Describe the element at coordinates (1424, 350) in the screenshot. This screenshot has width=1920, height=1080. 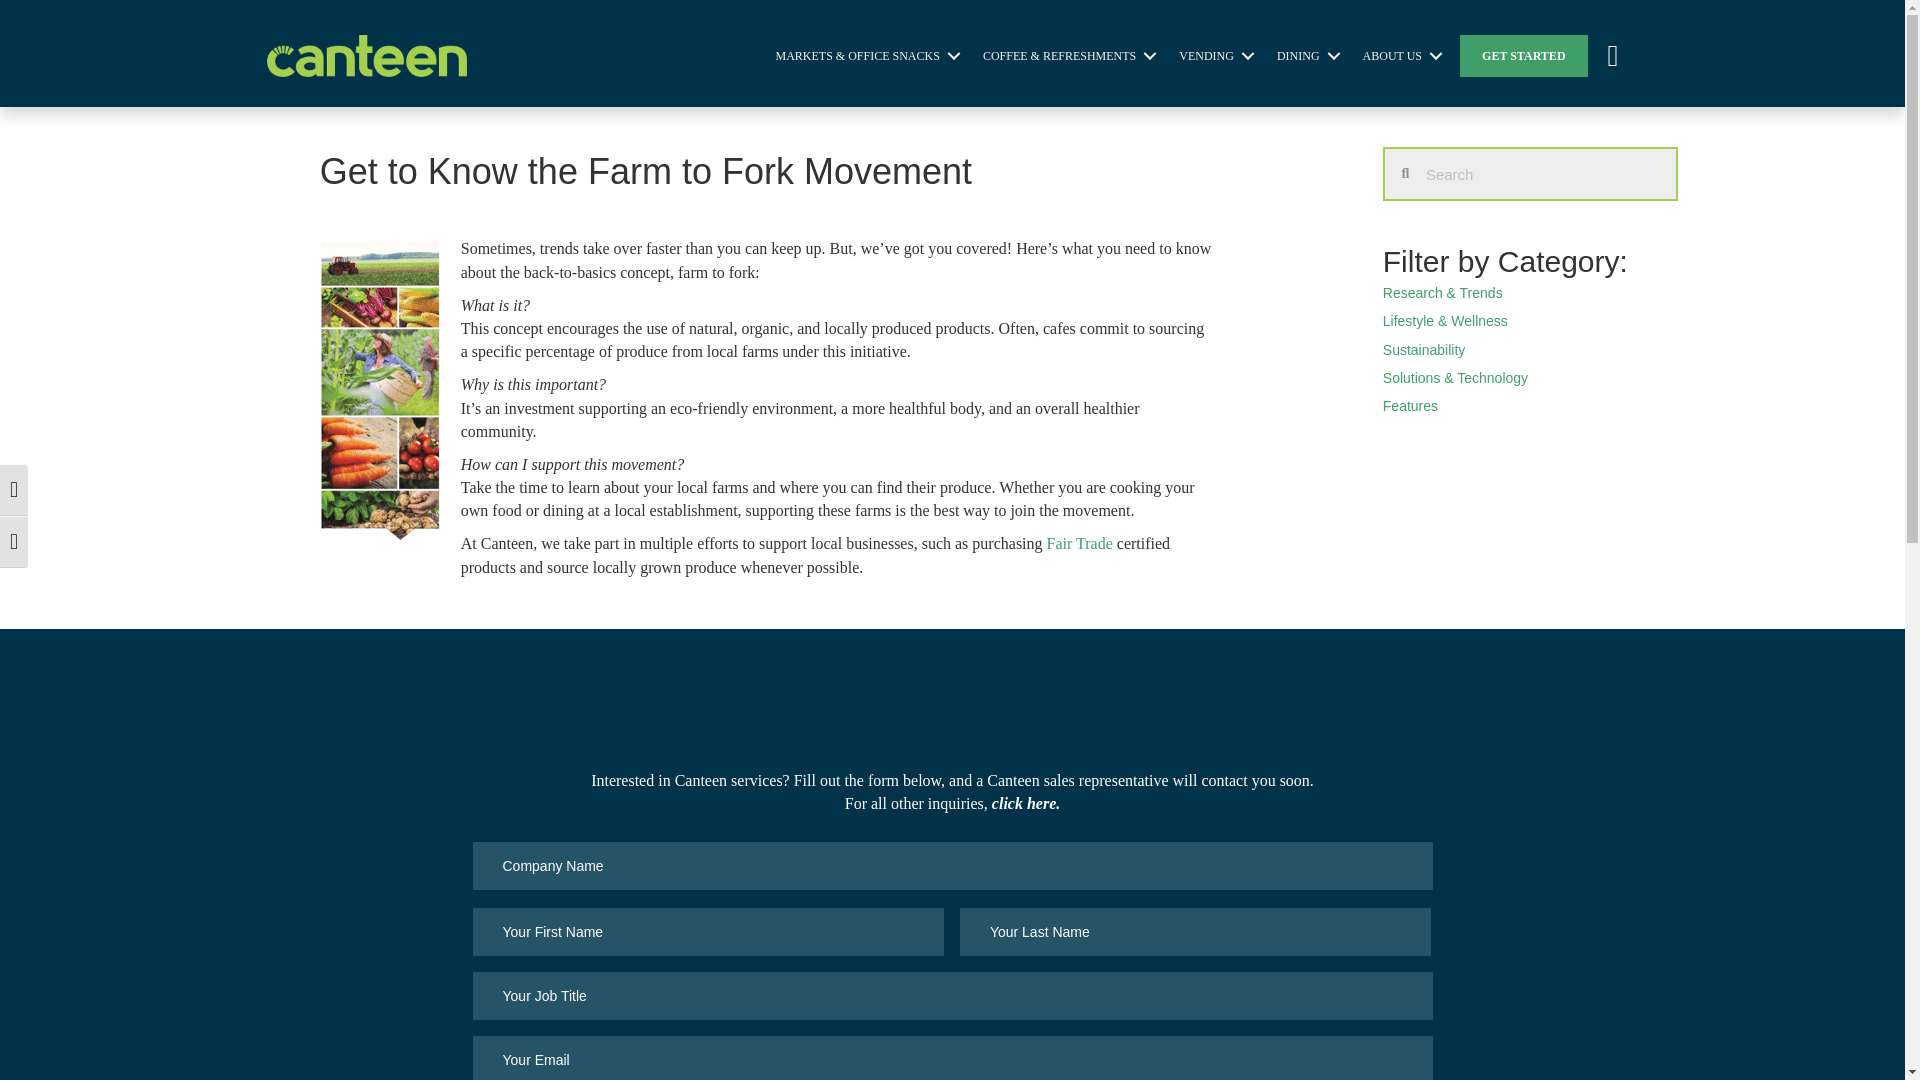
I see `Sustainability` at that location.